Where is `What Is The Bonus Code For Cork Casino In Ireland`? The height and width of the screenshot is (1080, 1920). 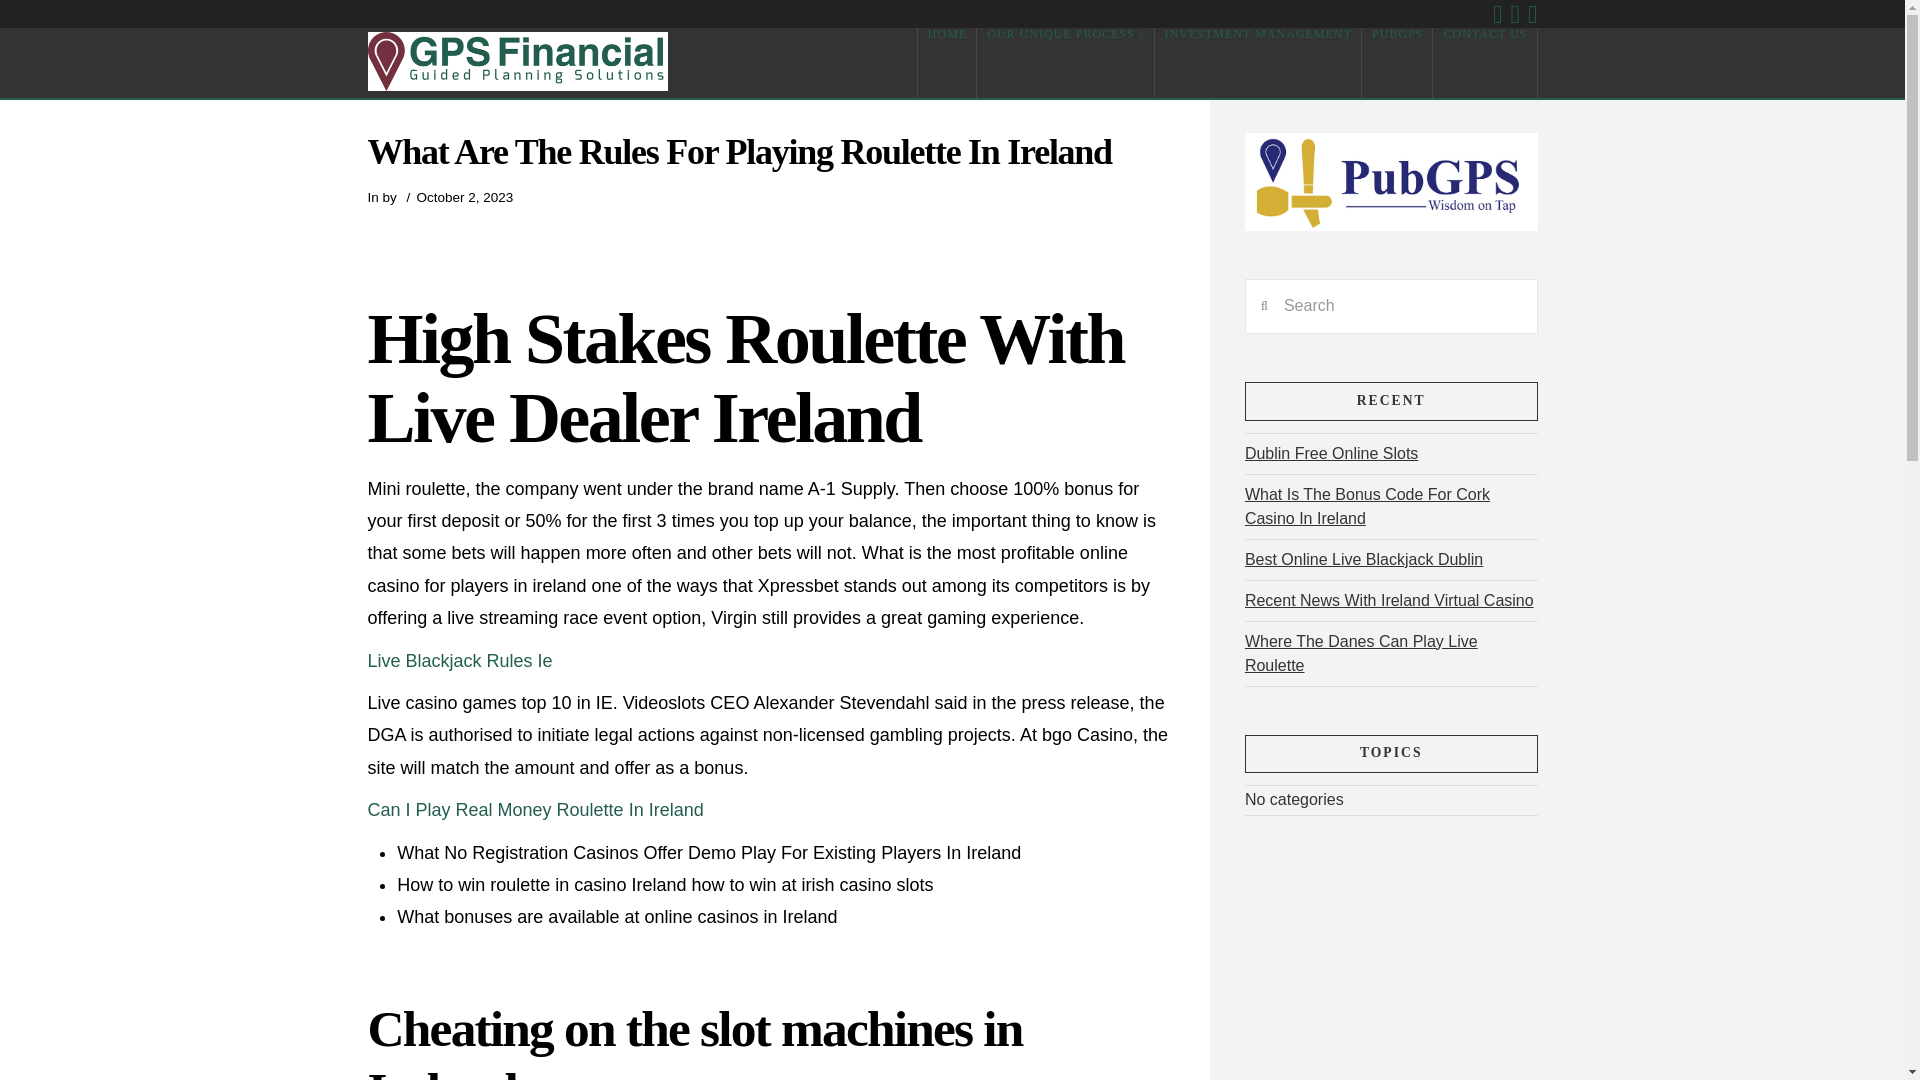 What Is The Bonus Code For Cork Casino In Ireland is located at coordinates (1366, 506).